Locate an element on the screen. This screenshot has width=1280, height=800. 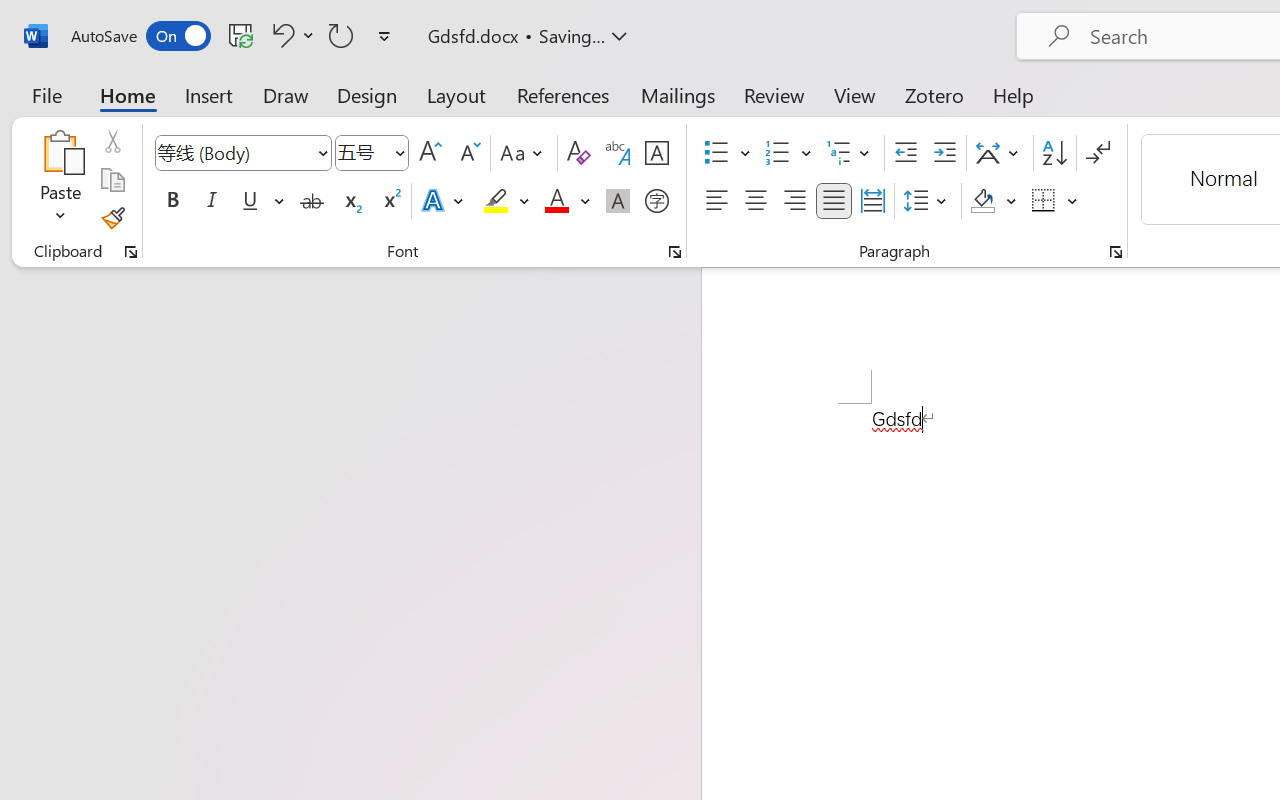
Undo Style is located at coordinates (280, 35).